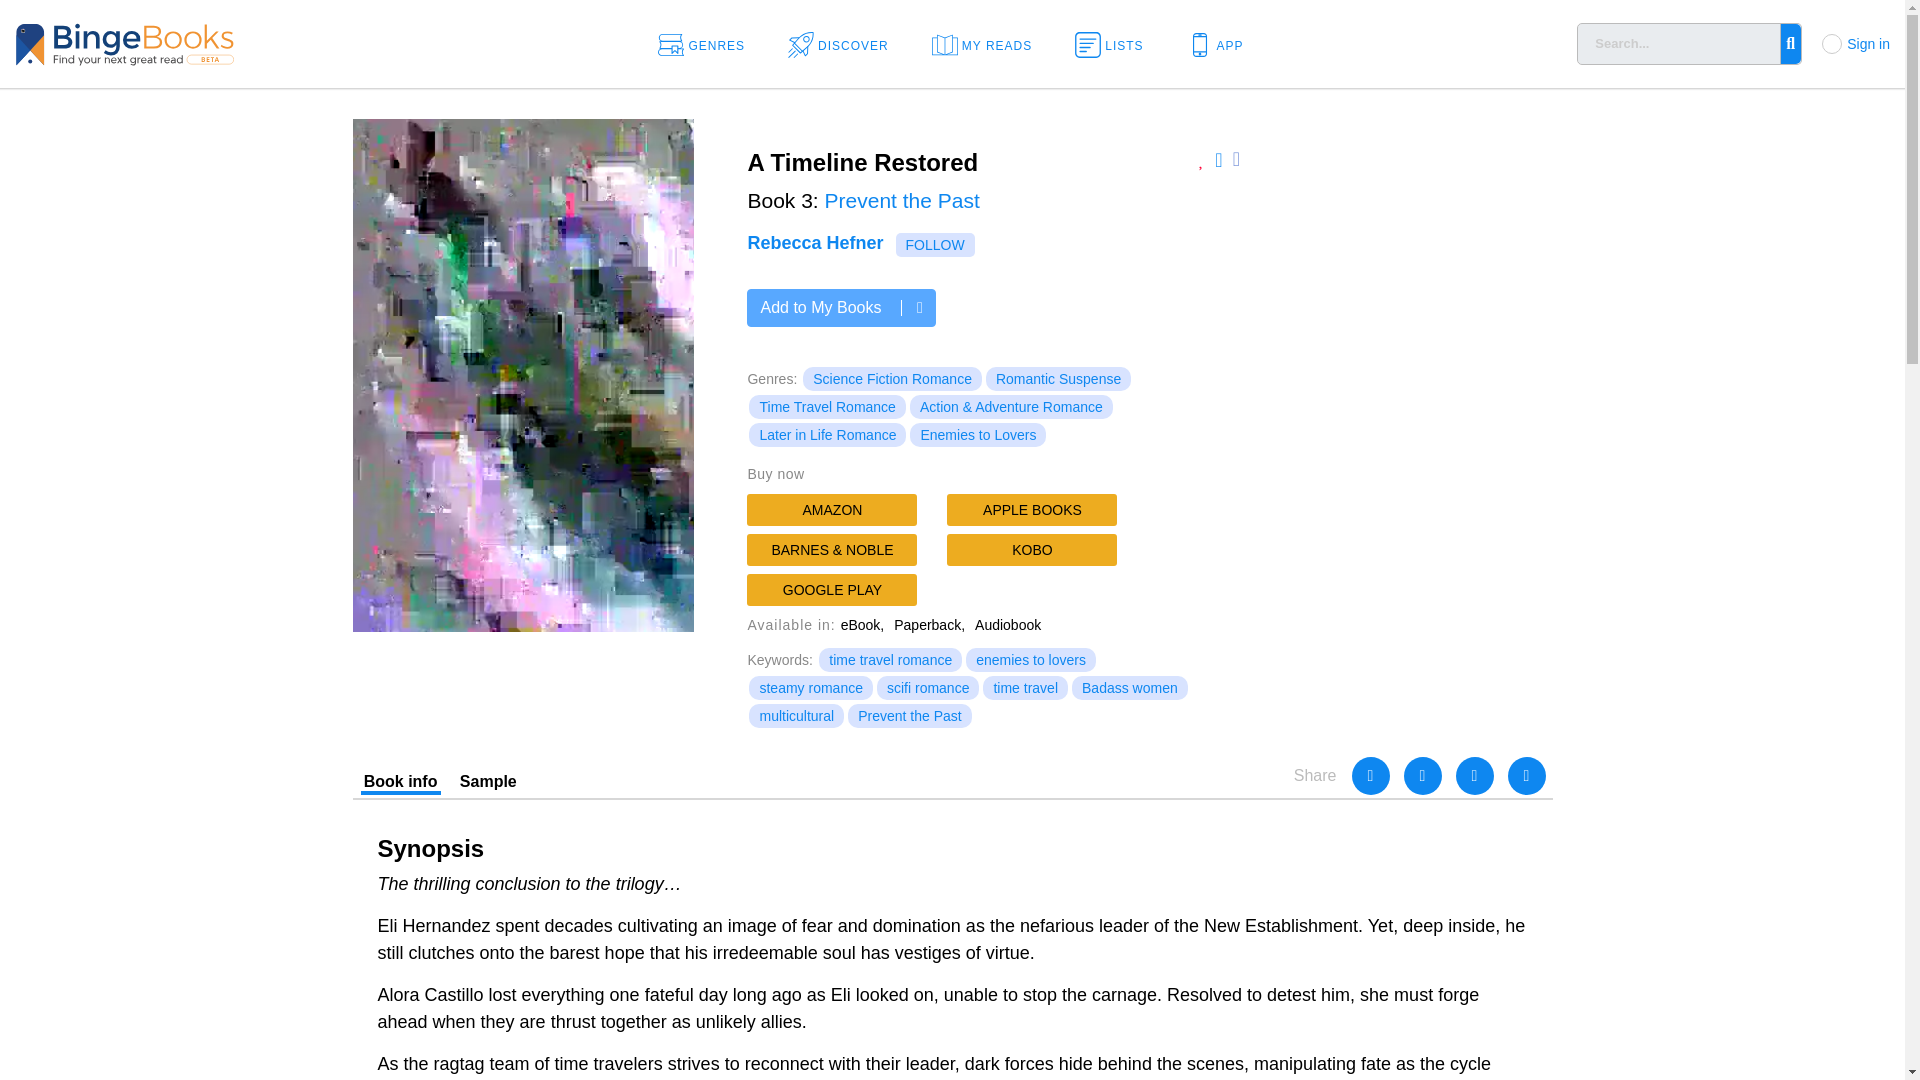  I want to click on FOLLOW, so click(936, 245).